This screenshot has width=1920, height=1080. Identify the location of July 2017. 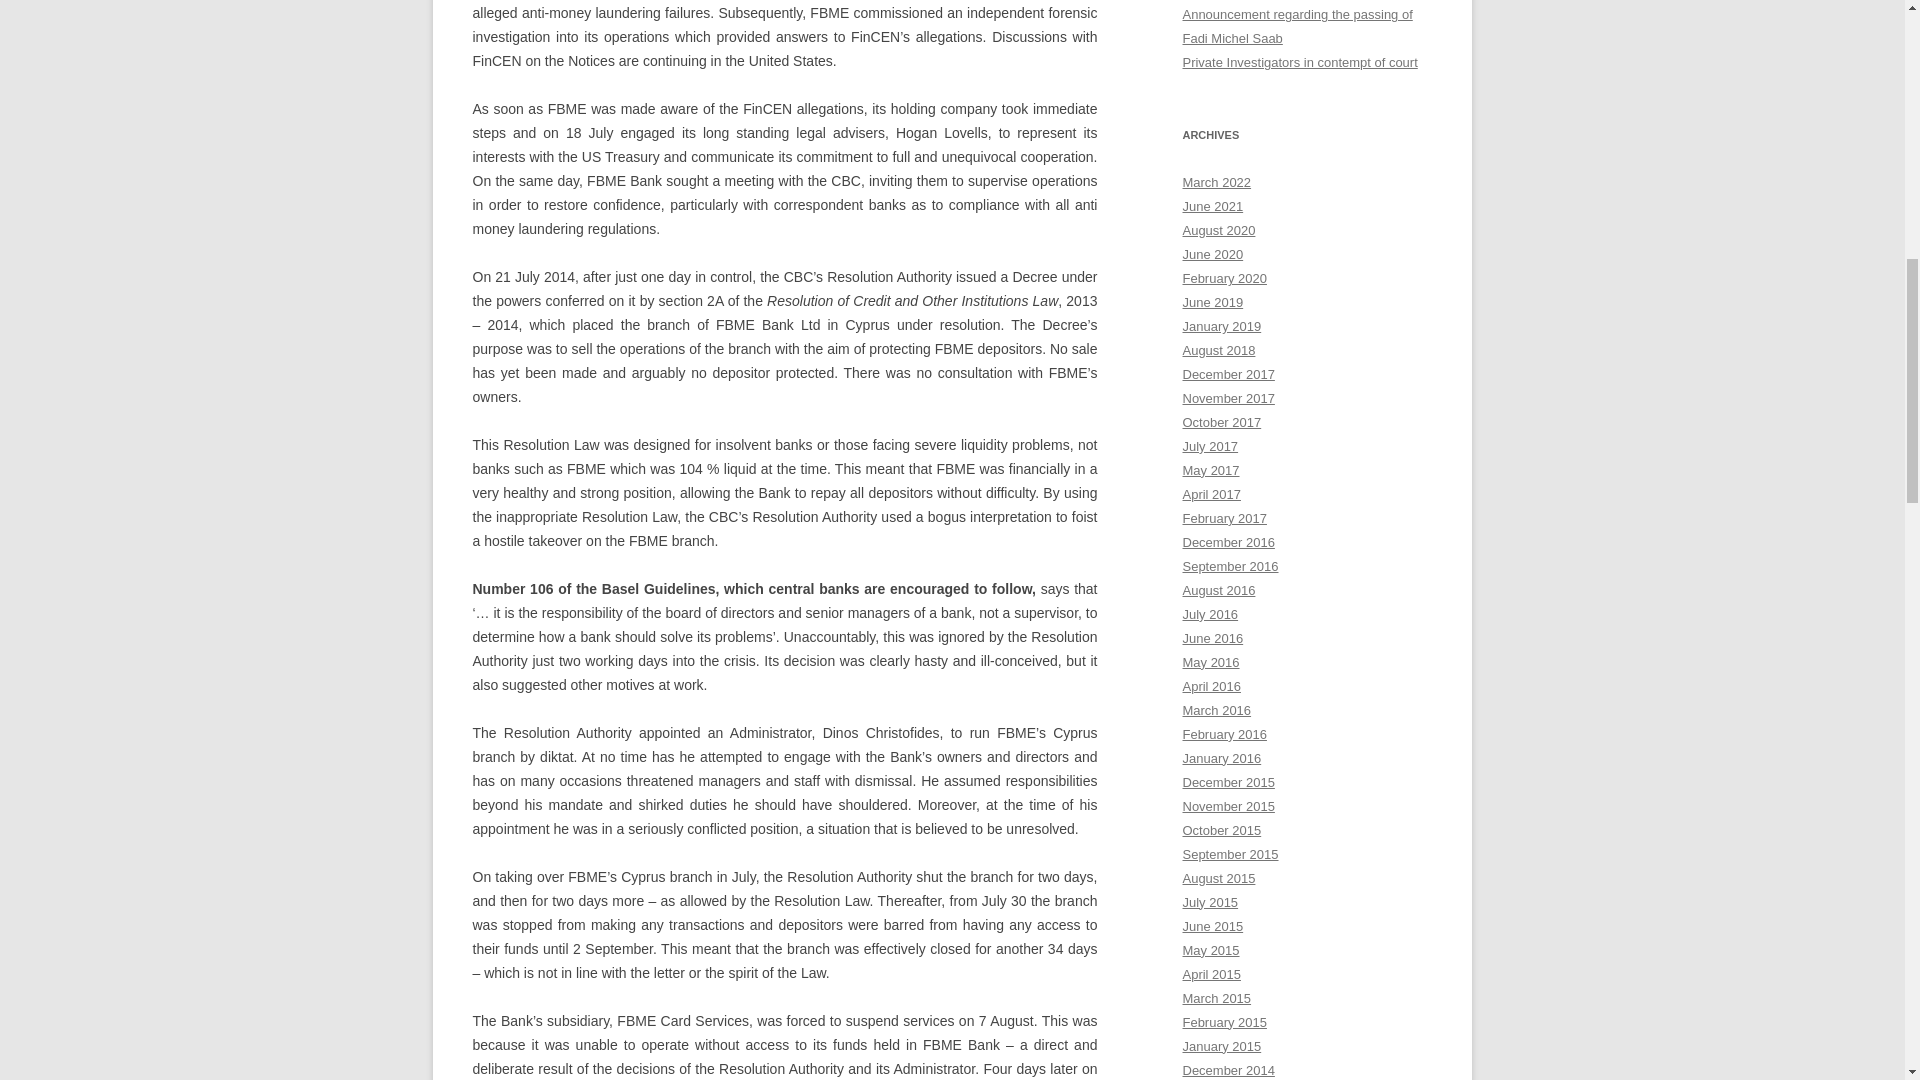
(1210, 446).